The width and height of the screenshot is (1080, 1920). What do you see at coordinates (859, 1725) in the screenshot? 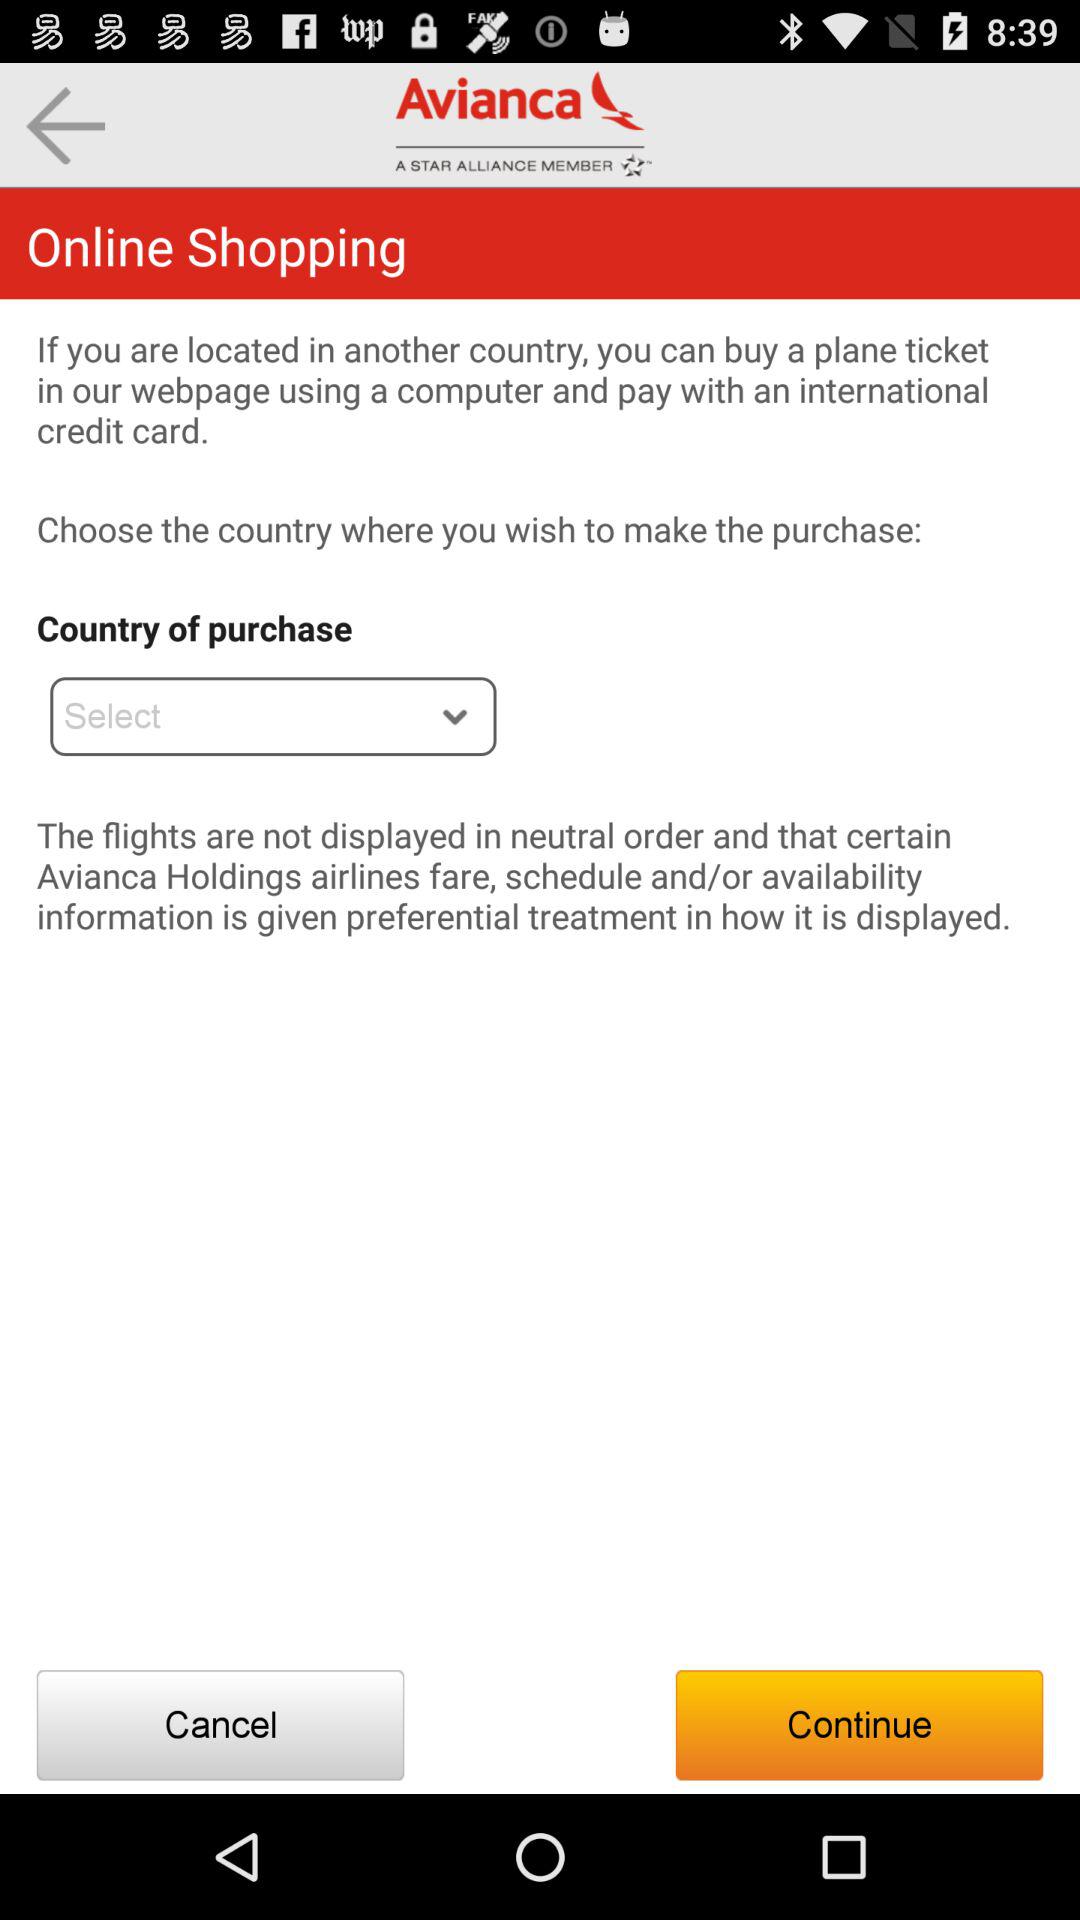
I see `choose the button at the bottom right corner` at bounding box center [859, 1725].